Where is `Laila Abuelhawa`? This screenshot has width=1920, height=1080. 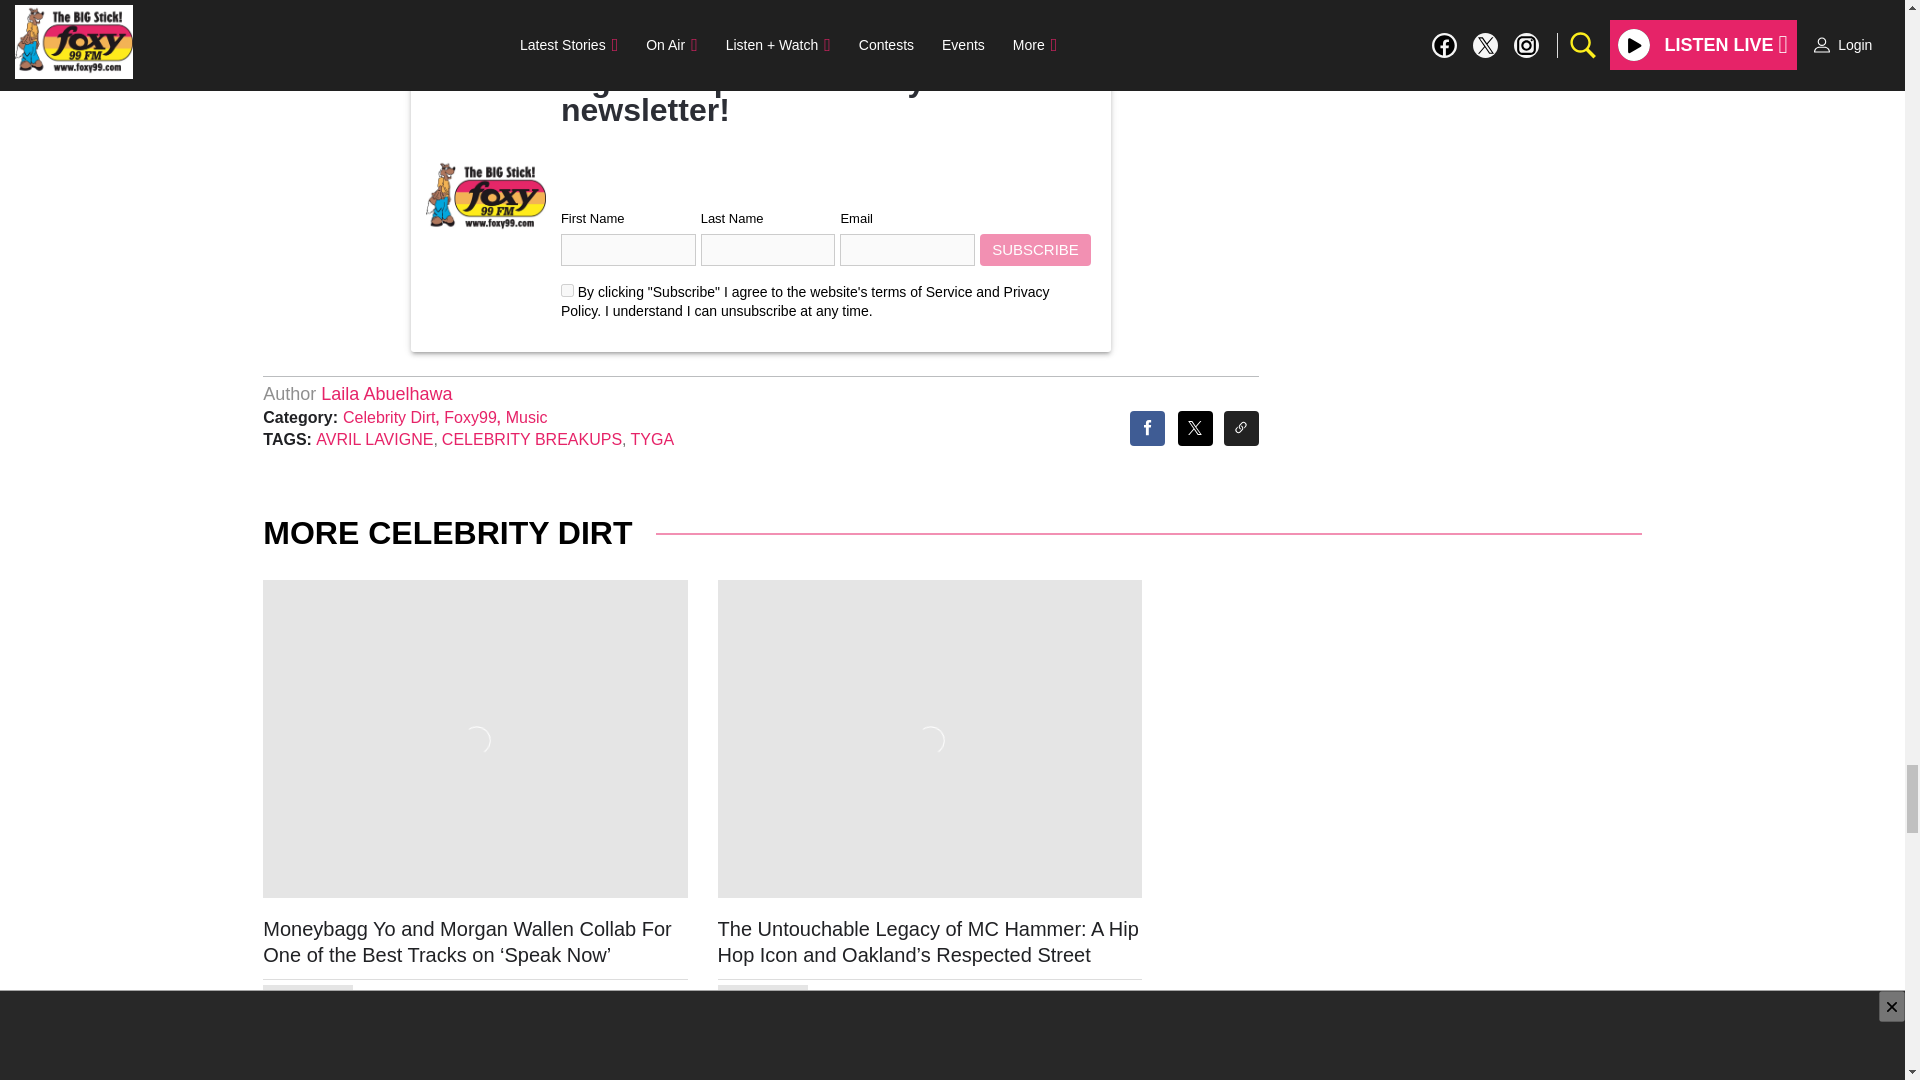
Laila Abuelhawa is located at coordinates (386, 394).